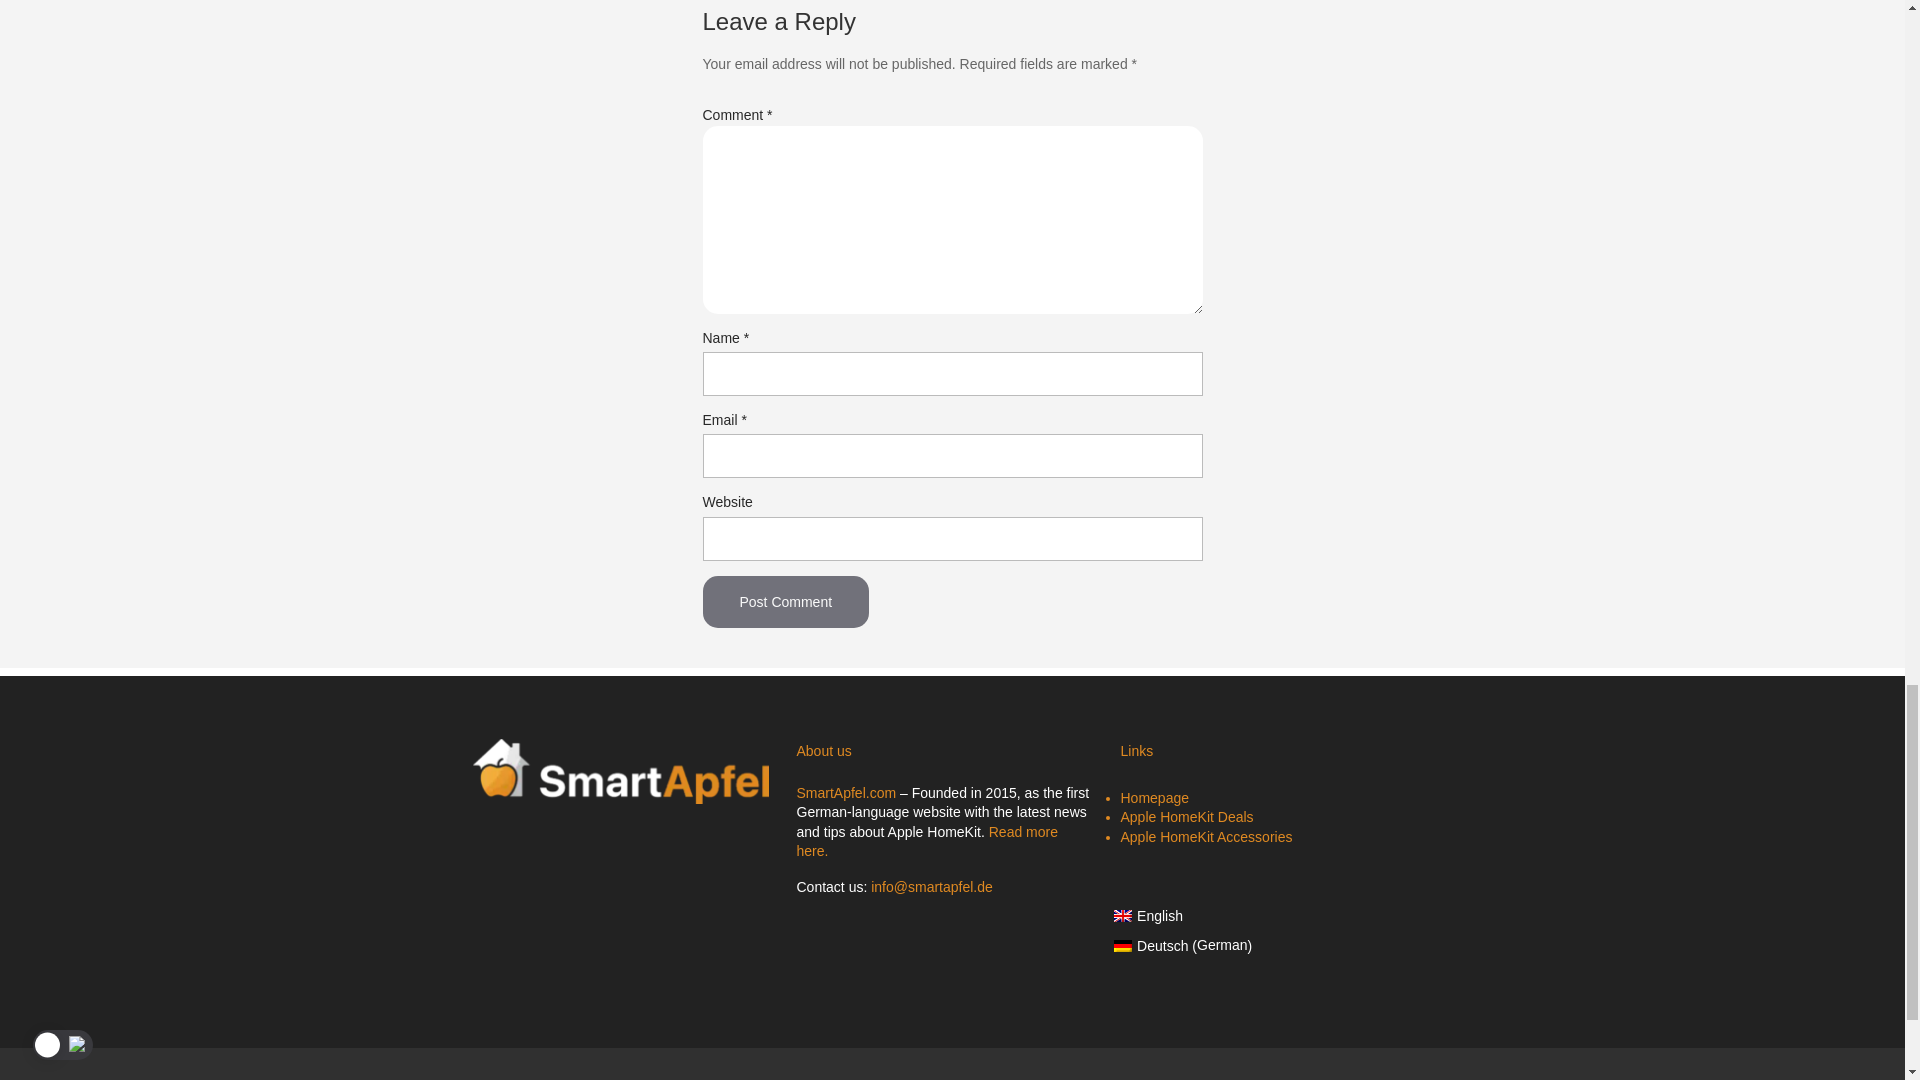 The image size is (1920, 1080). I want to click on English, so click(1183, 908).